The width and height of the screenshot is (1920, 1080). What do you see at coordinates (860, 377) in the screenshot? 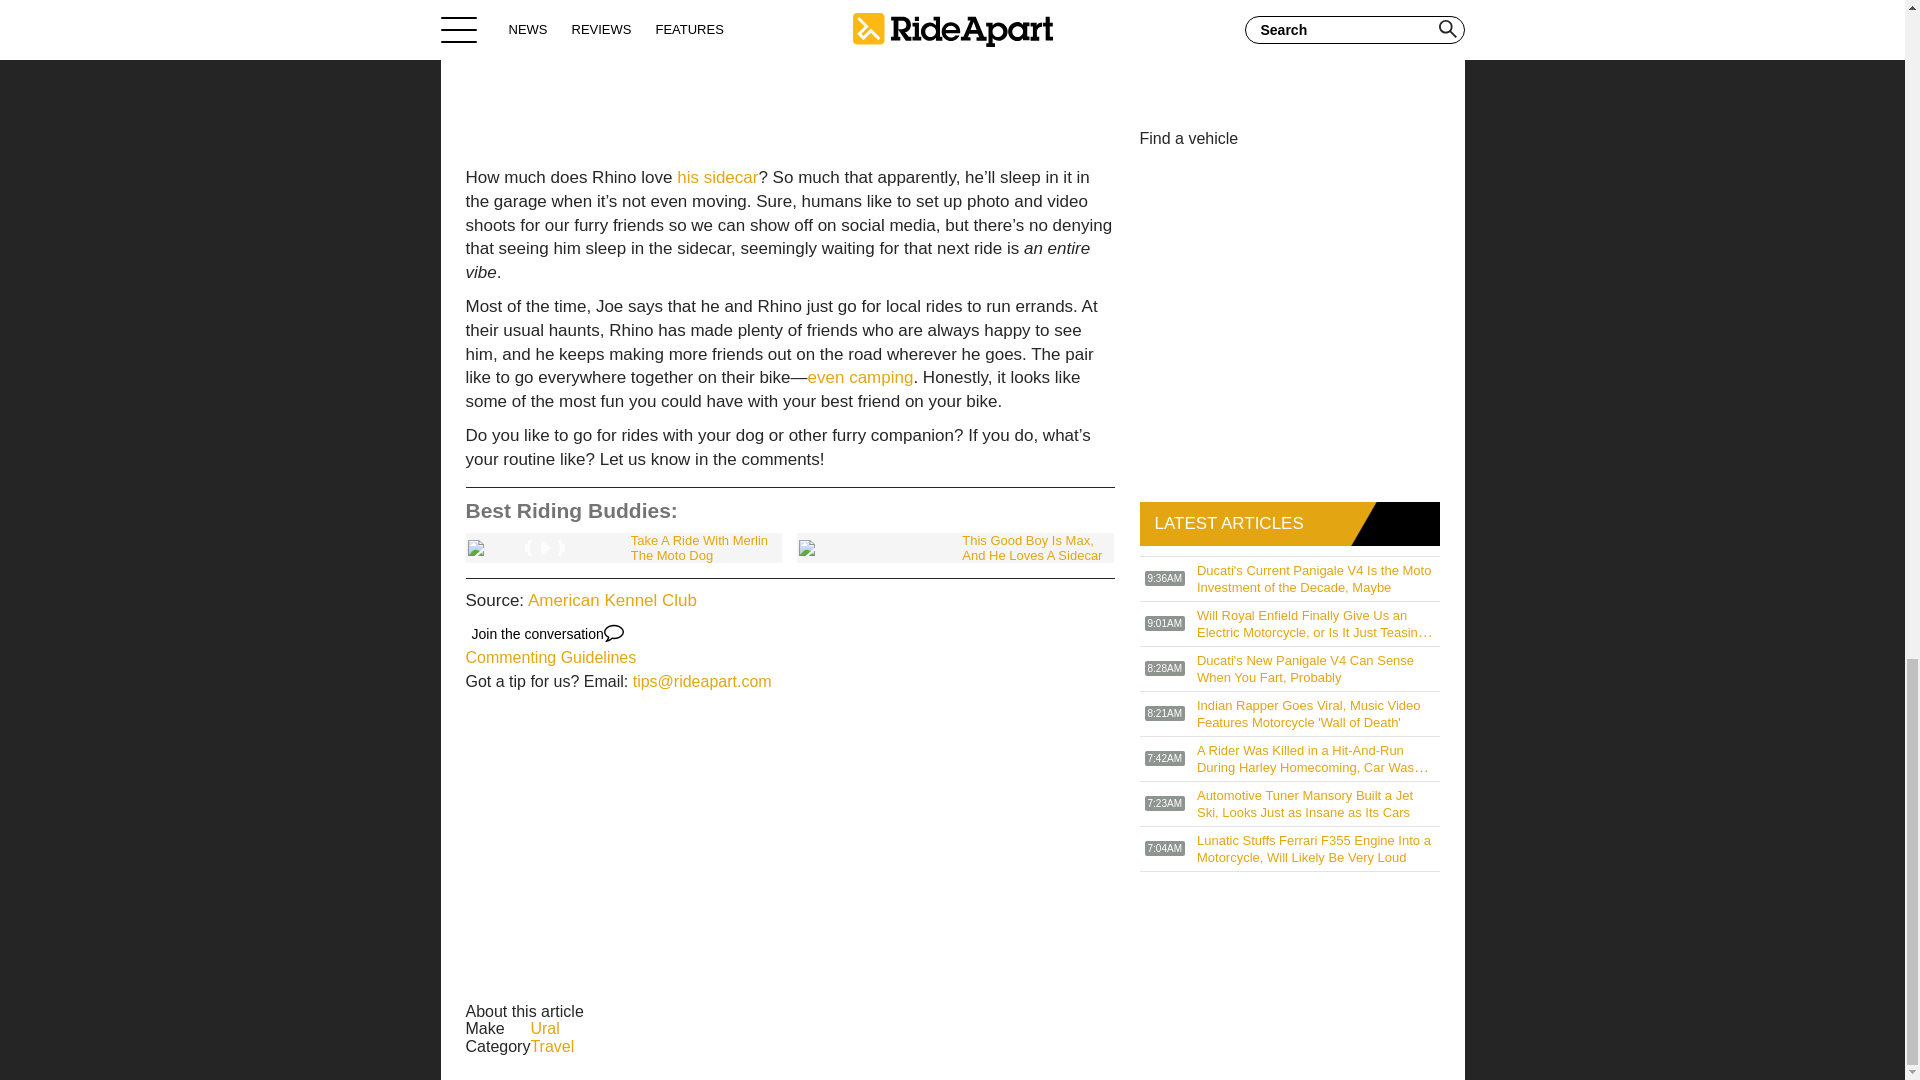
I see `even camping` at bounding box center [860, 377].